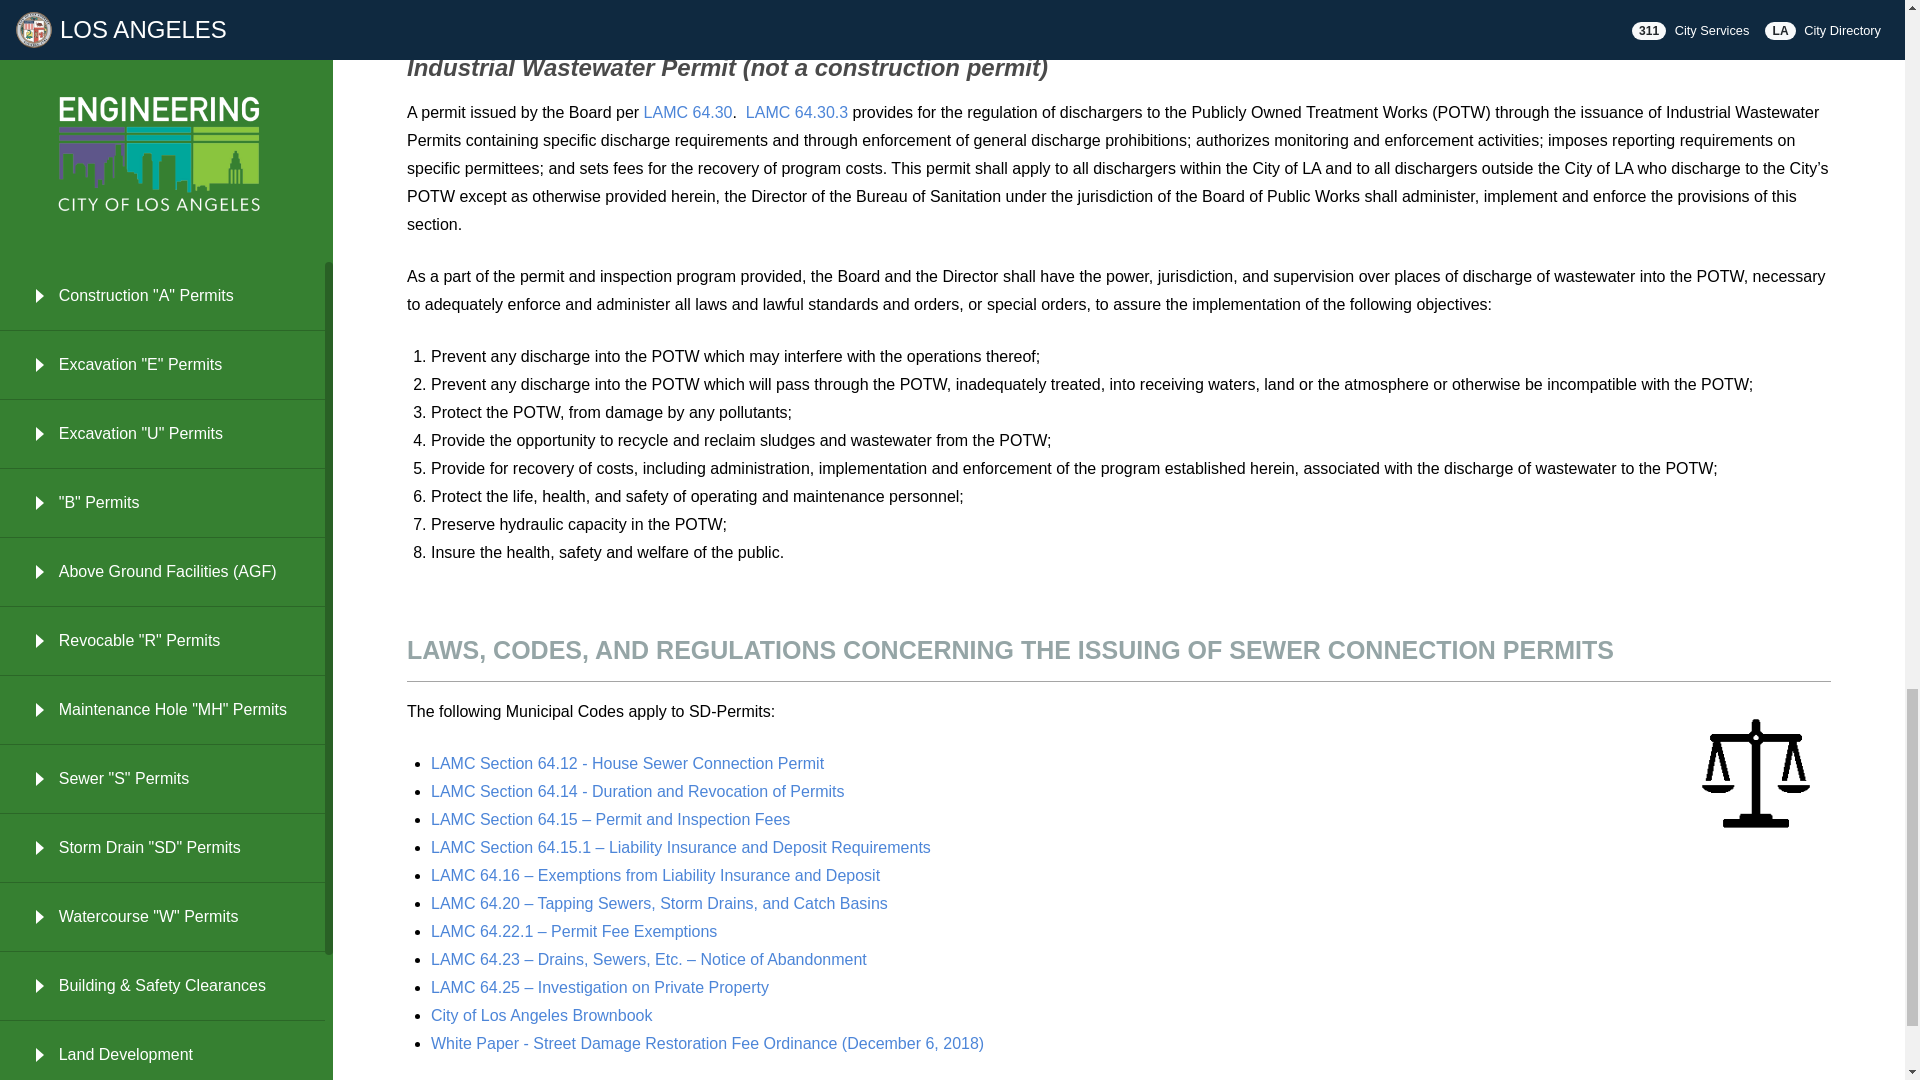 The height and width of the screenshot is (1080, 1920). What do you see at coordinates (626, 763) in the screenshot?
I see `LAMC 64.12` at bounding box center [626, 763].